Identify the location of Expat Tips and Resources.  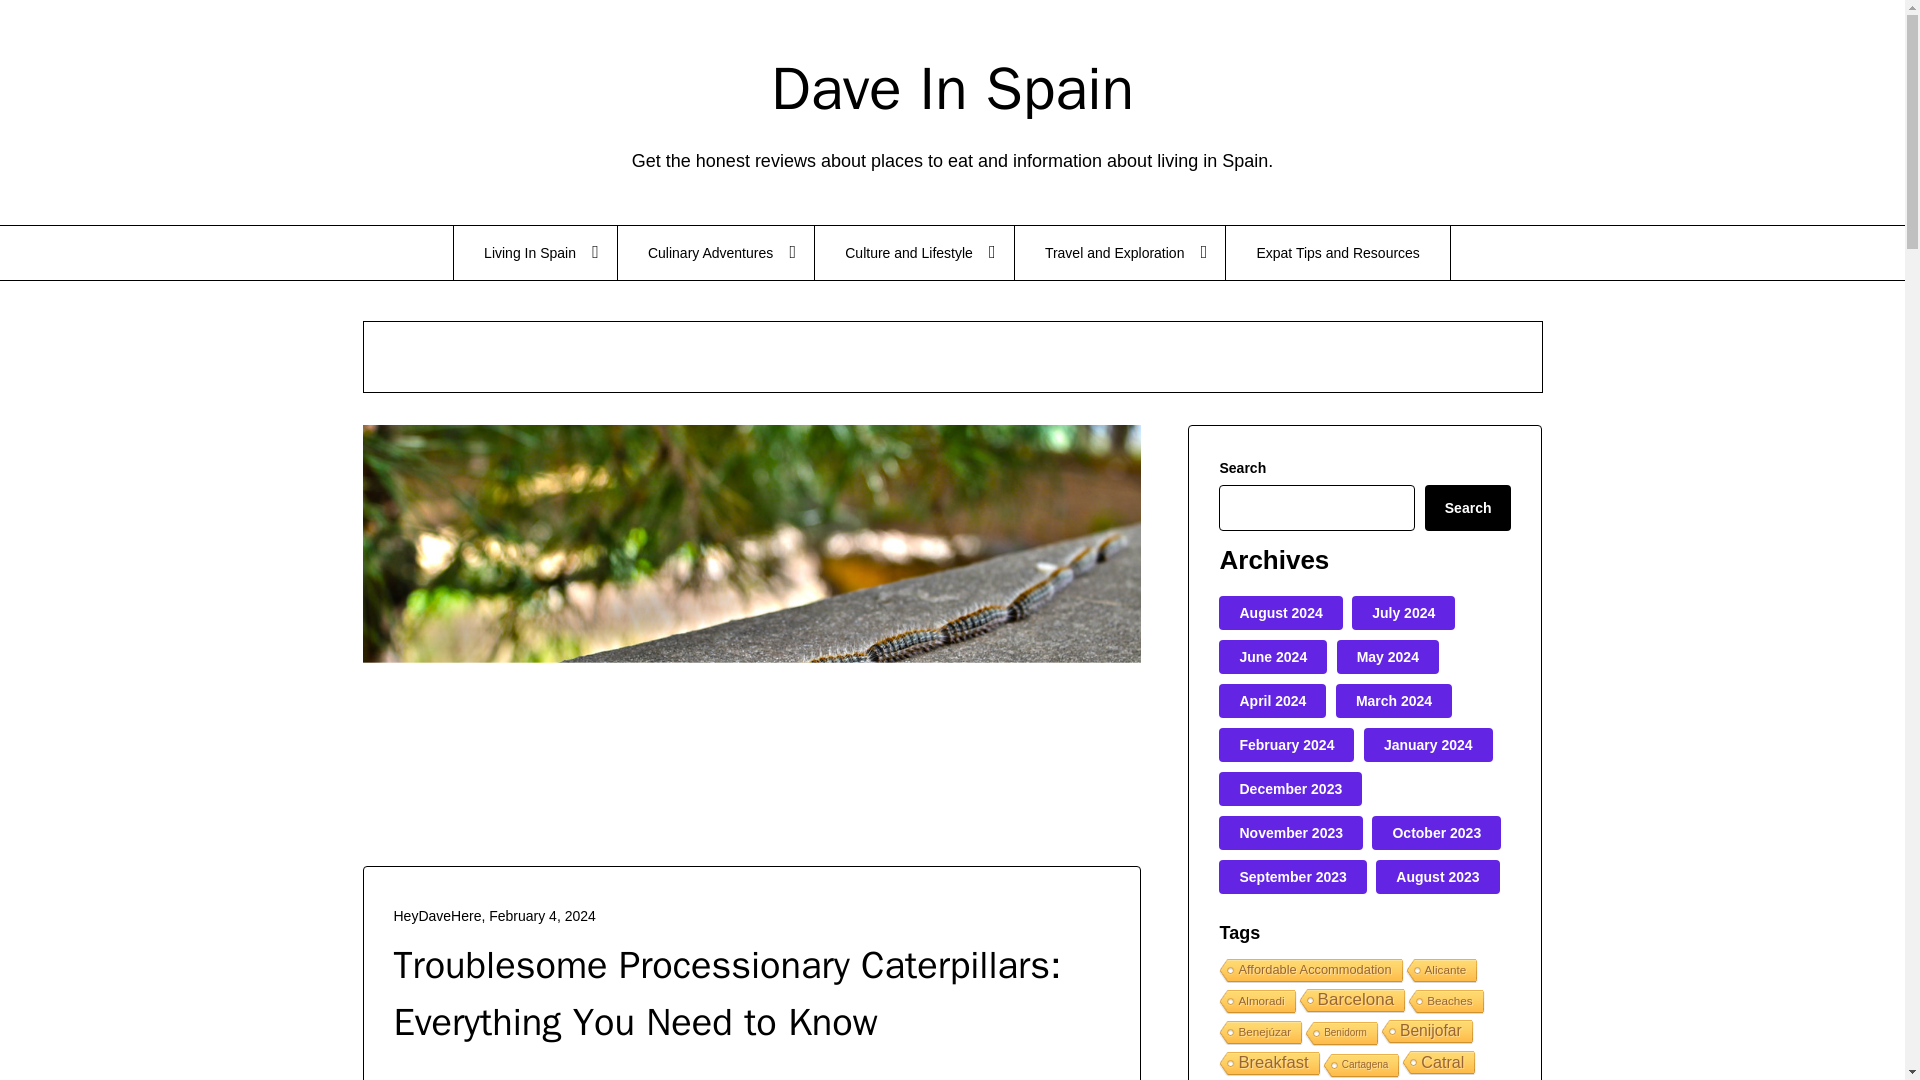
(1338, 252).